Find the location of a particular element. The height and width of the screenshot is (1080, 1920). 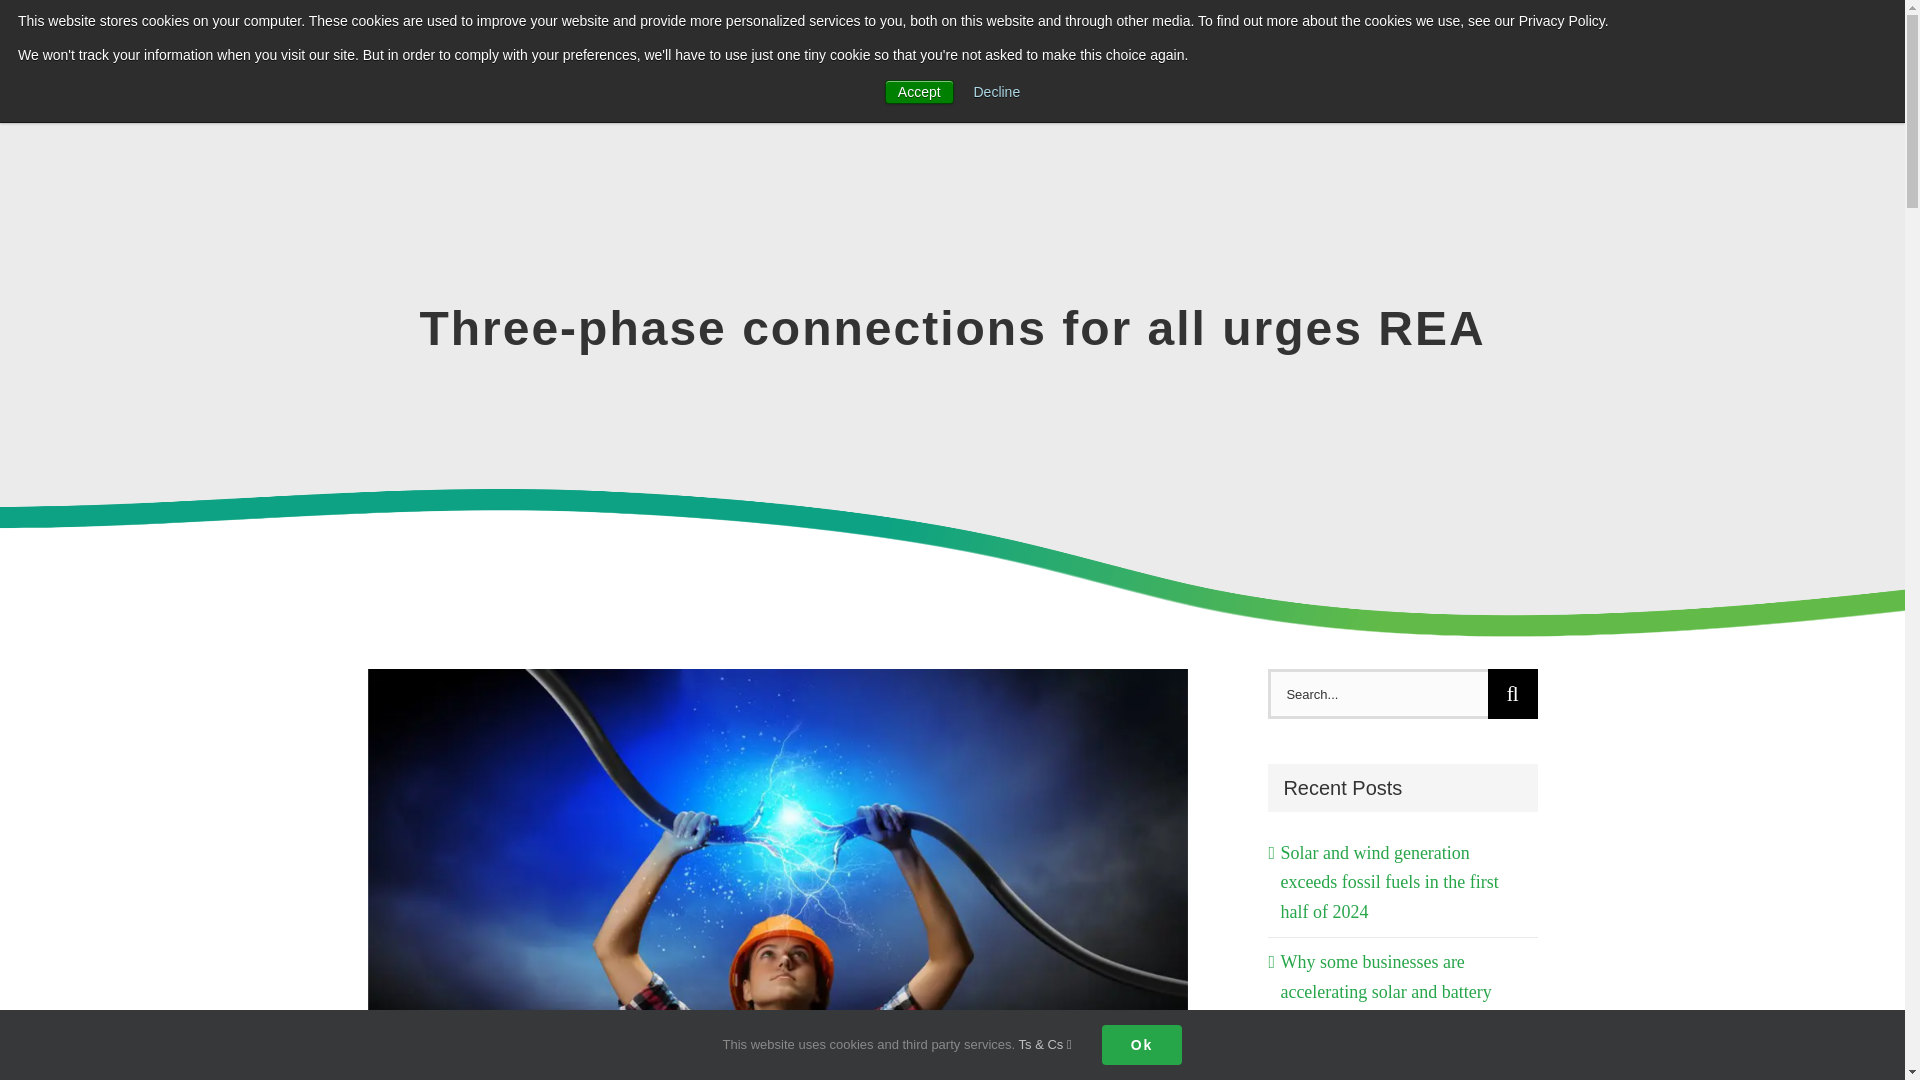

DOMESTIC is located at coordinates (1003, 50).